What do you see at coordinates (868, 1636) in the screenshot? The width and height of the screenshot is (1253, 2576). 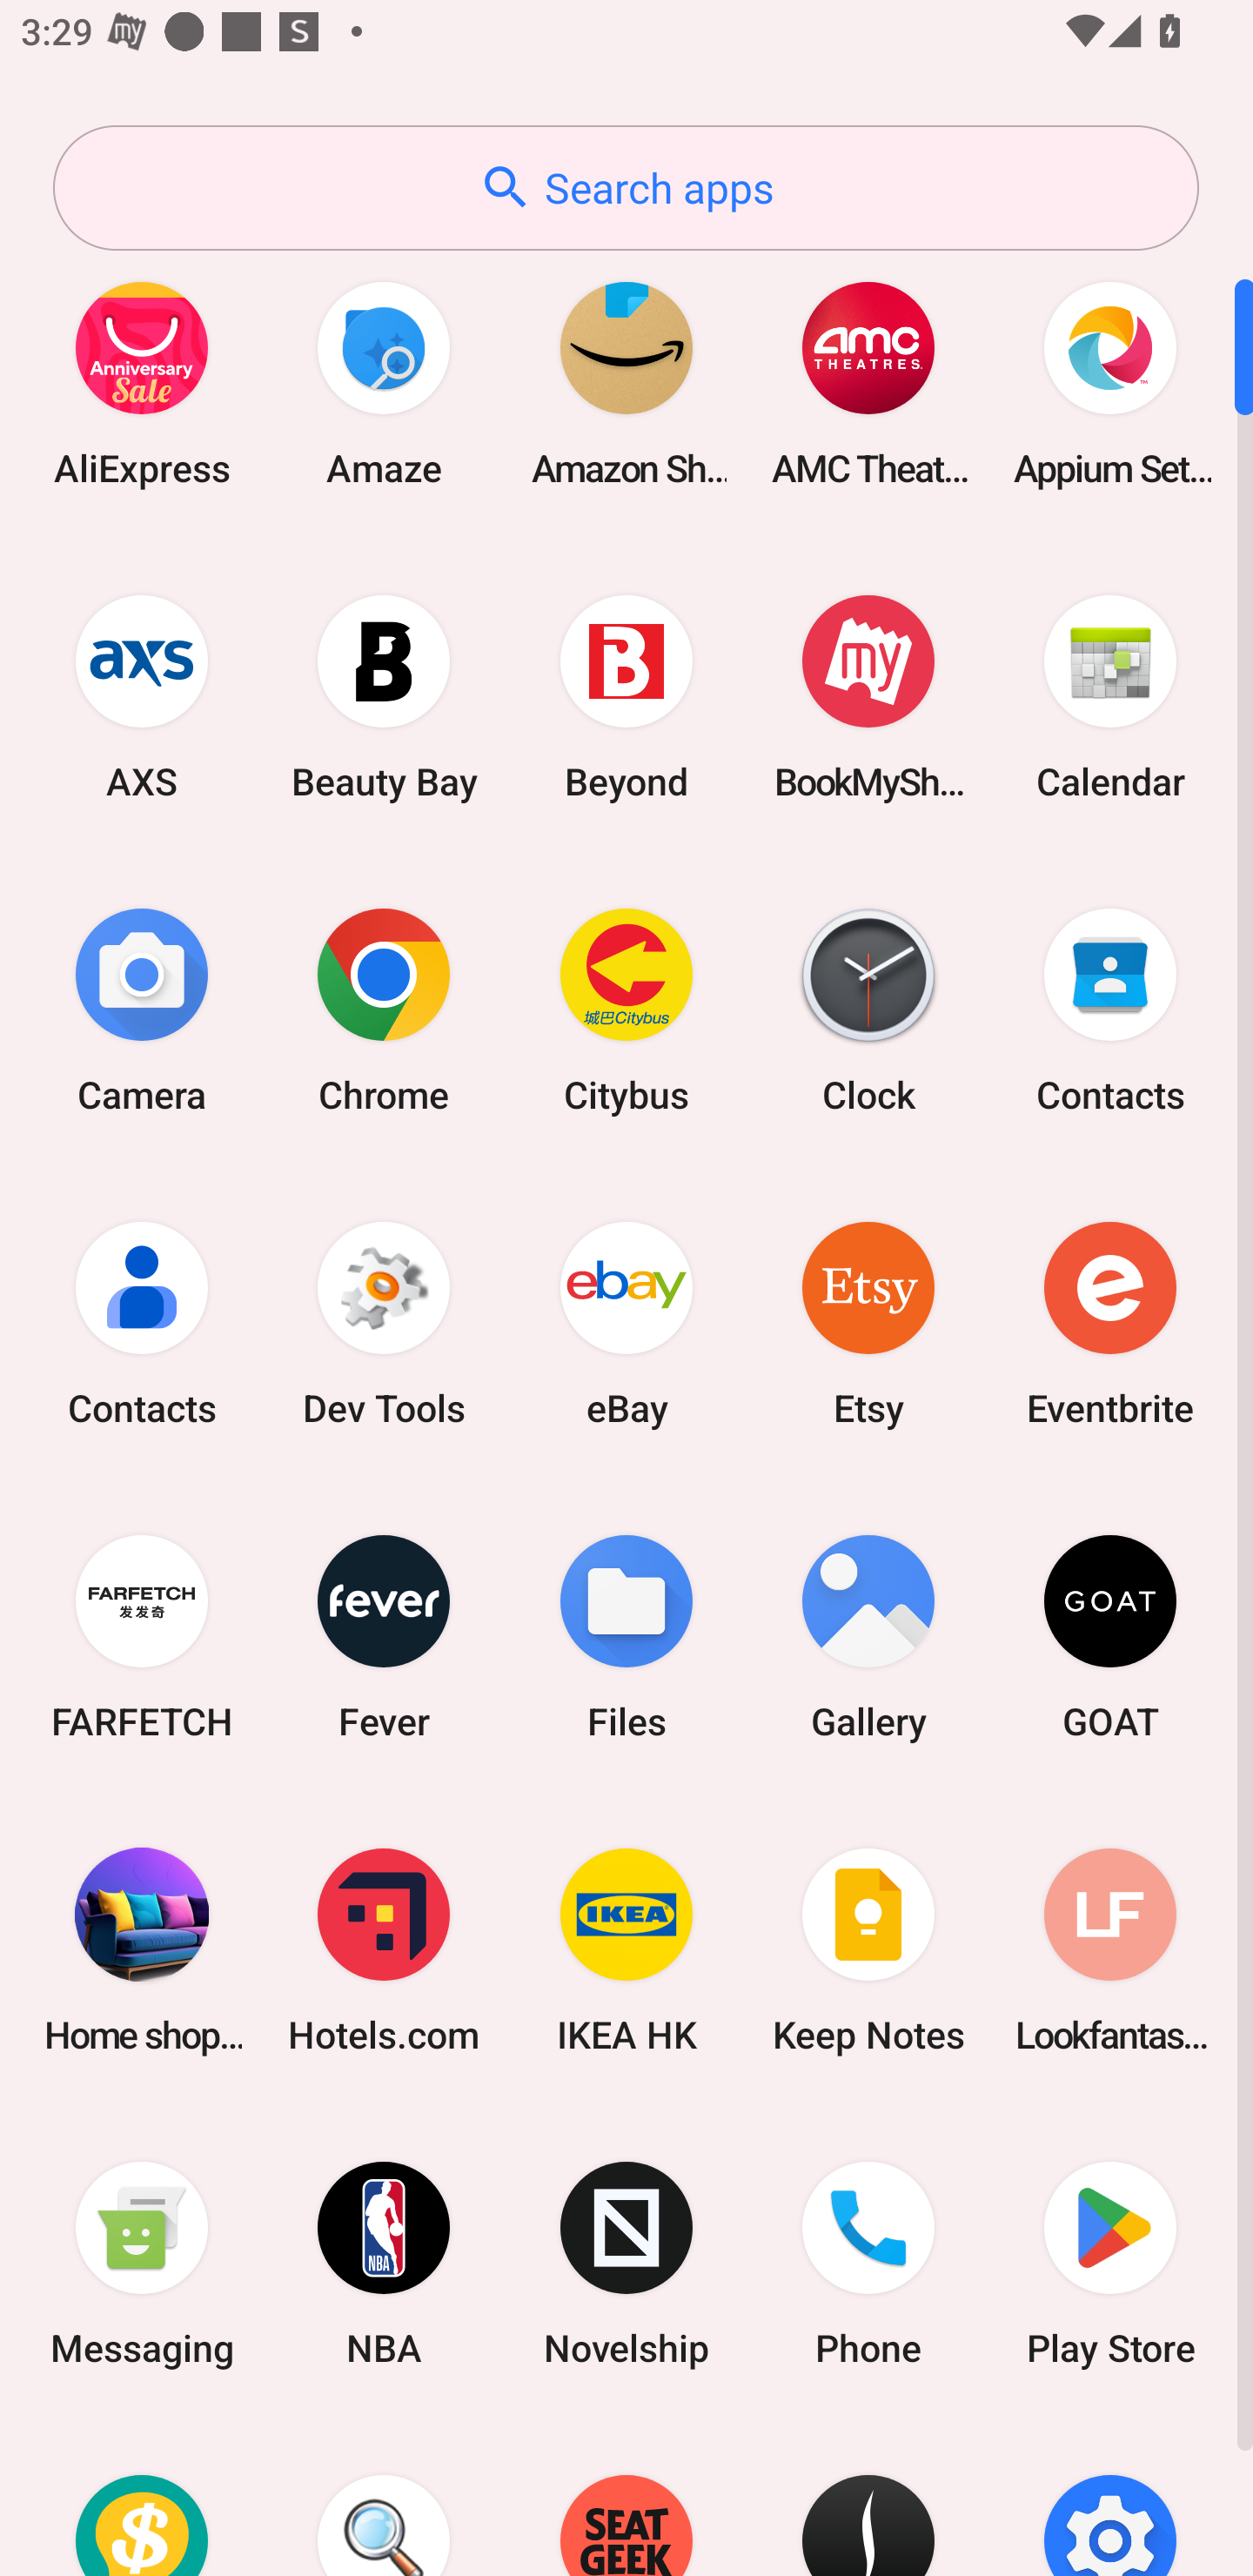 I see `Gallery` at bounding box center [868, 1636].